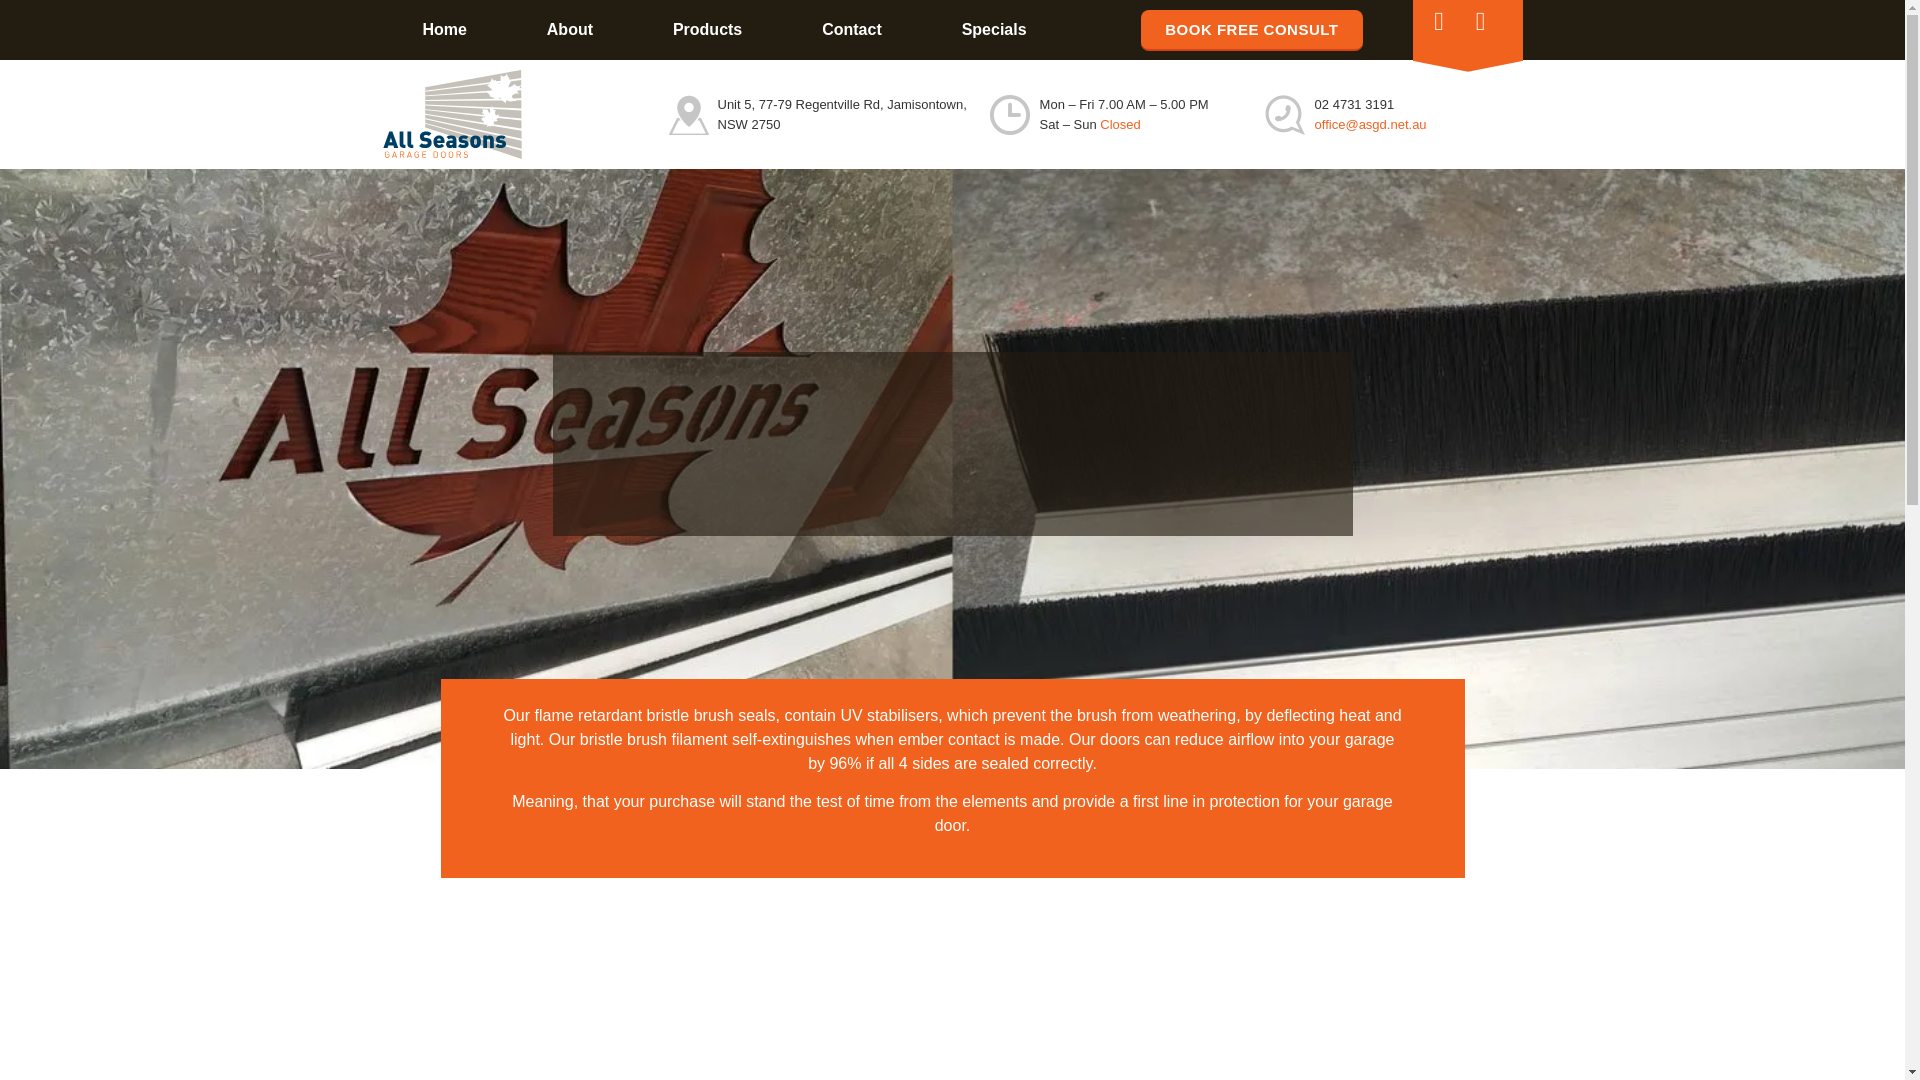  What do you see at coordinates (851, 30) in the screenshot?
I see `Contact` at bounding box center [851, 30].